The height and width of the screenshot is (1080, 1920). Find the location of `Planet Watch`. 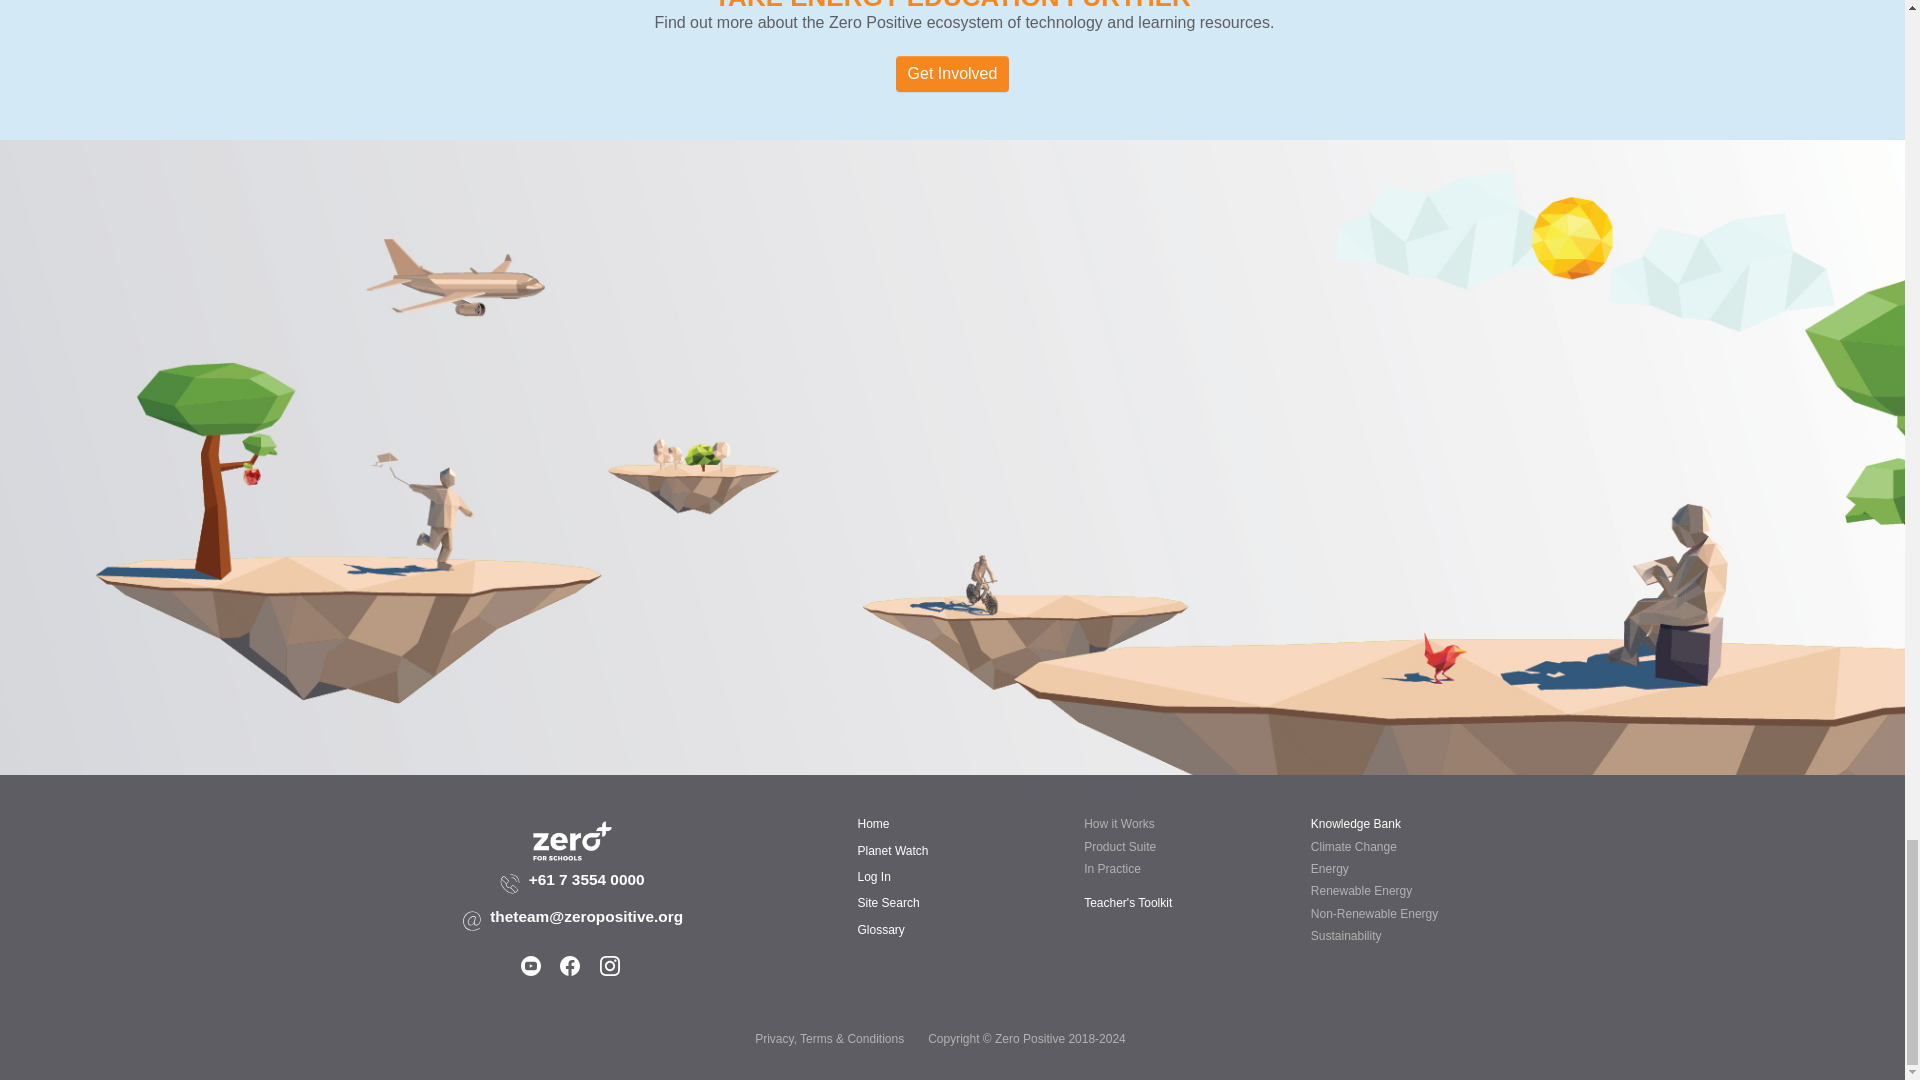

Planet Watch is located at coordinates (894, 850).